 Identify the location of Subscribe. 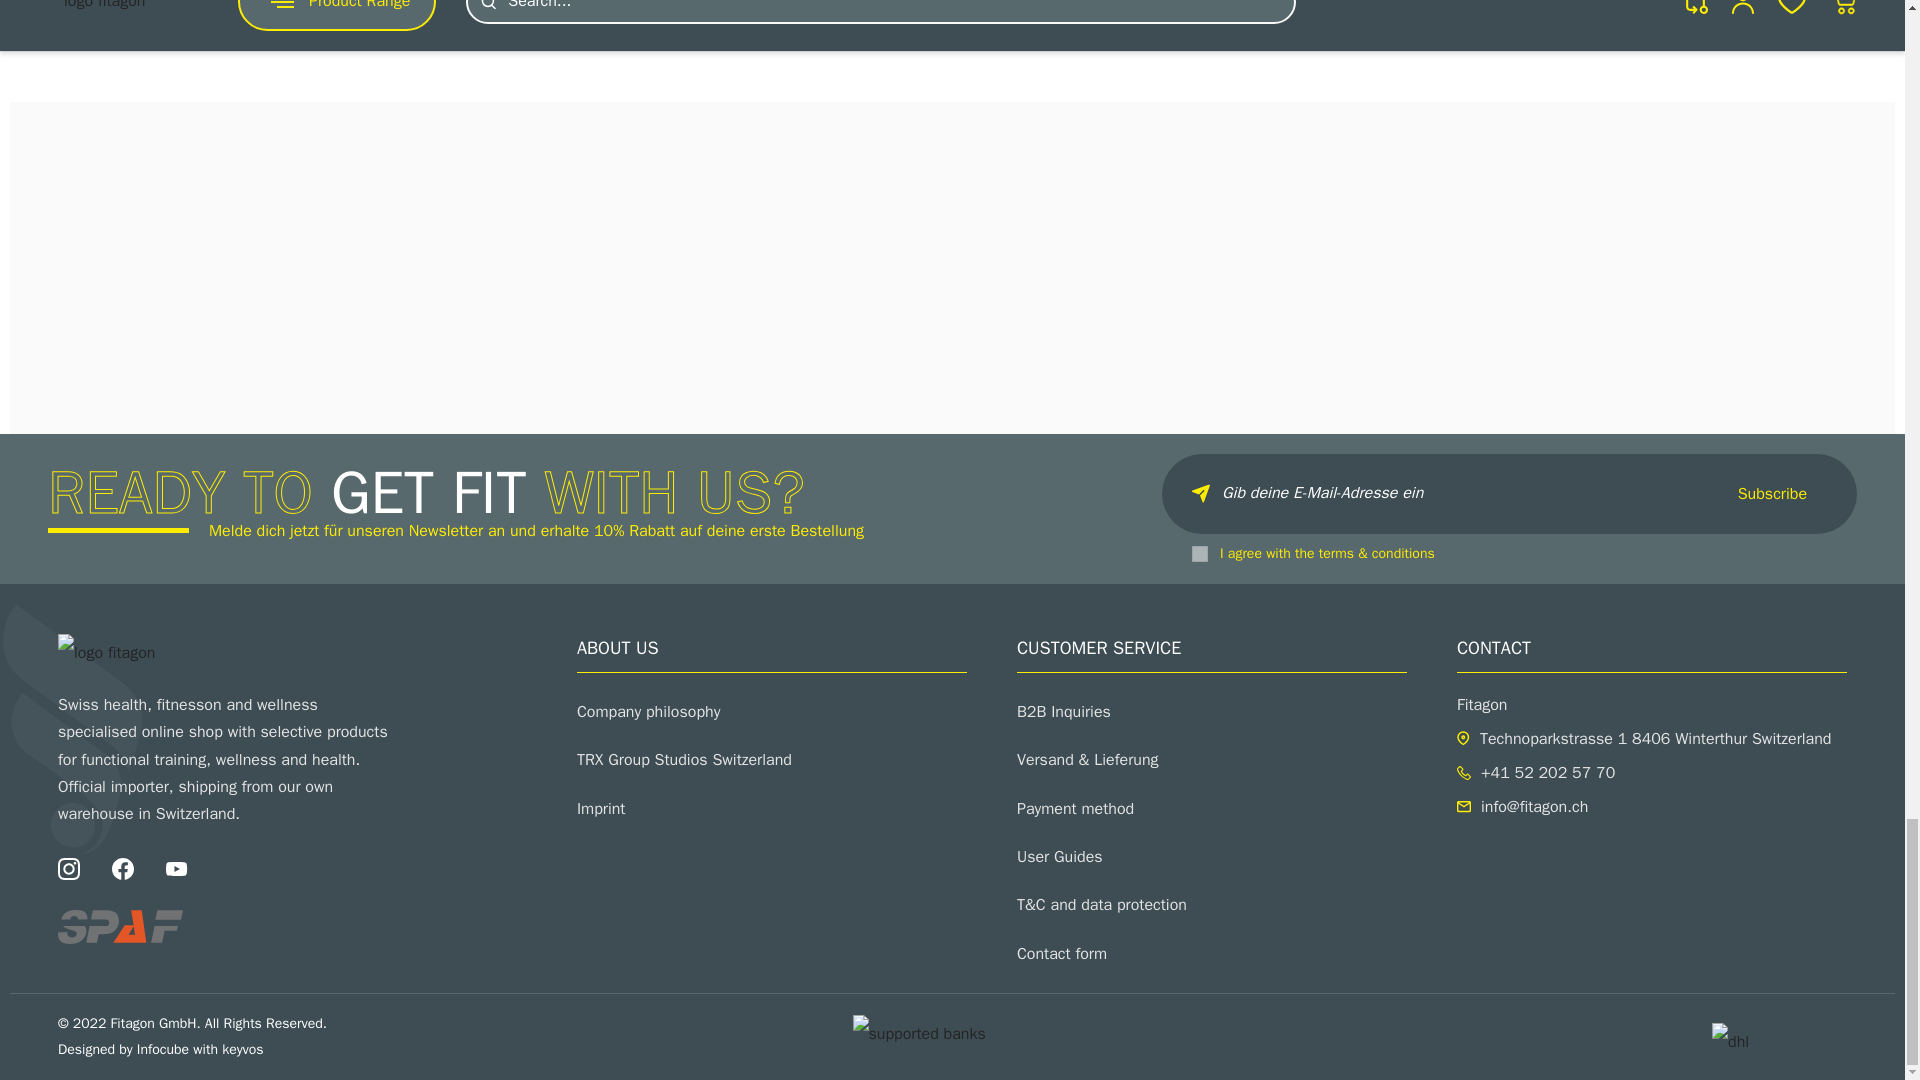
(1772, 494).